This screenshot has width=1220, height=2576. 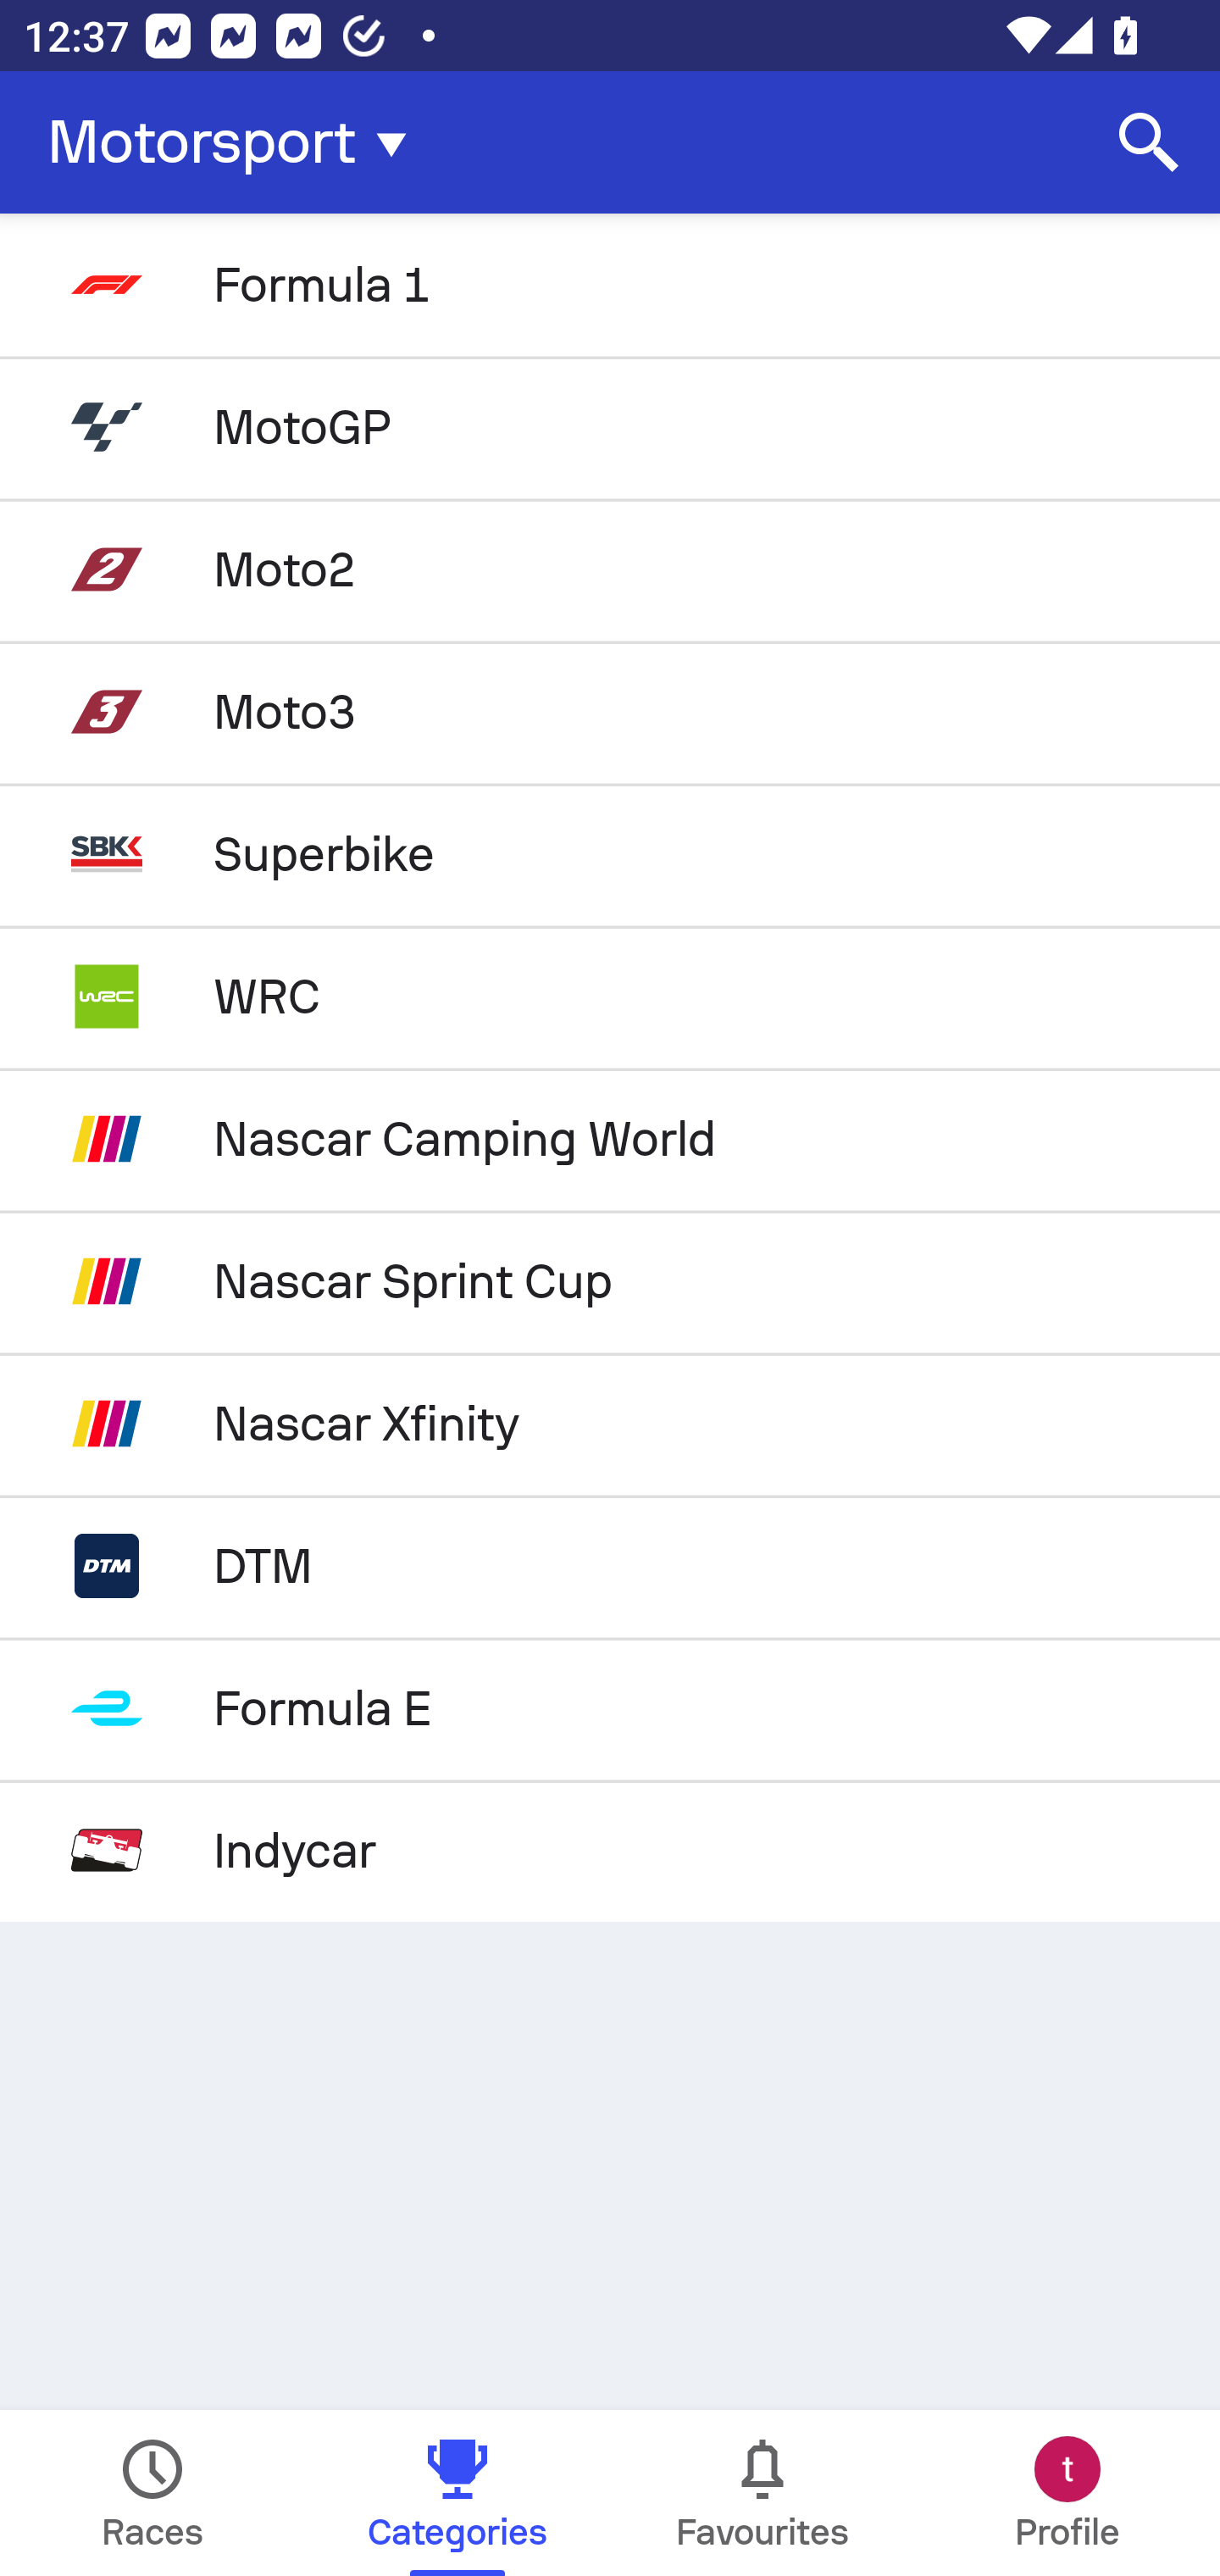 I want to click on Nascar Camping World, so click(x=610, y=1138).